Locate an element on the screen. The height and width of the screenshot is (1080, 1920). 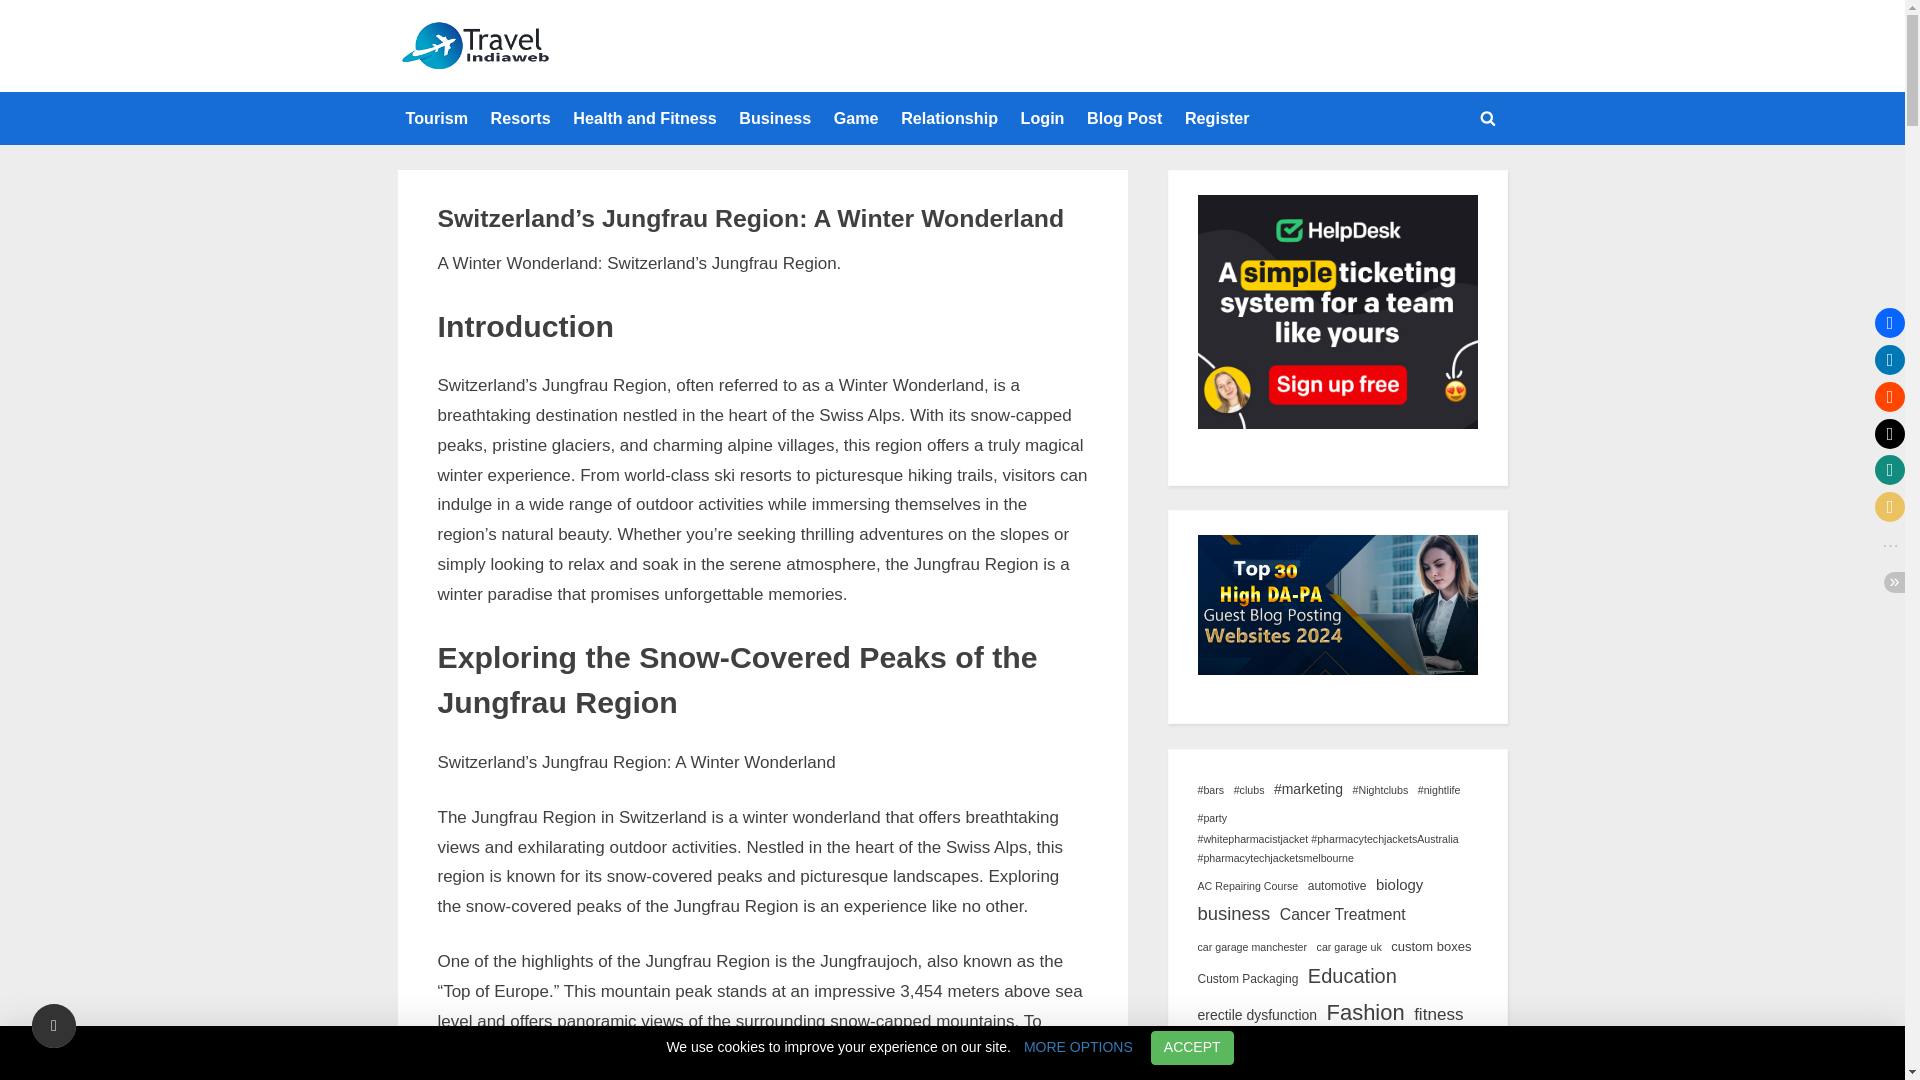
High DA, PA, DR Guest Blogs Posting Website is located at coordinates (826, 60).